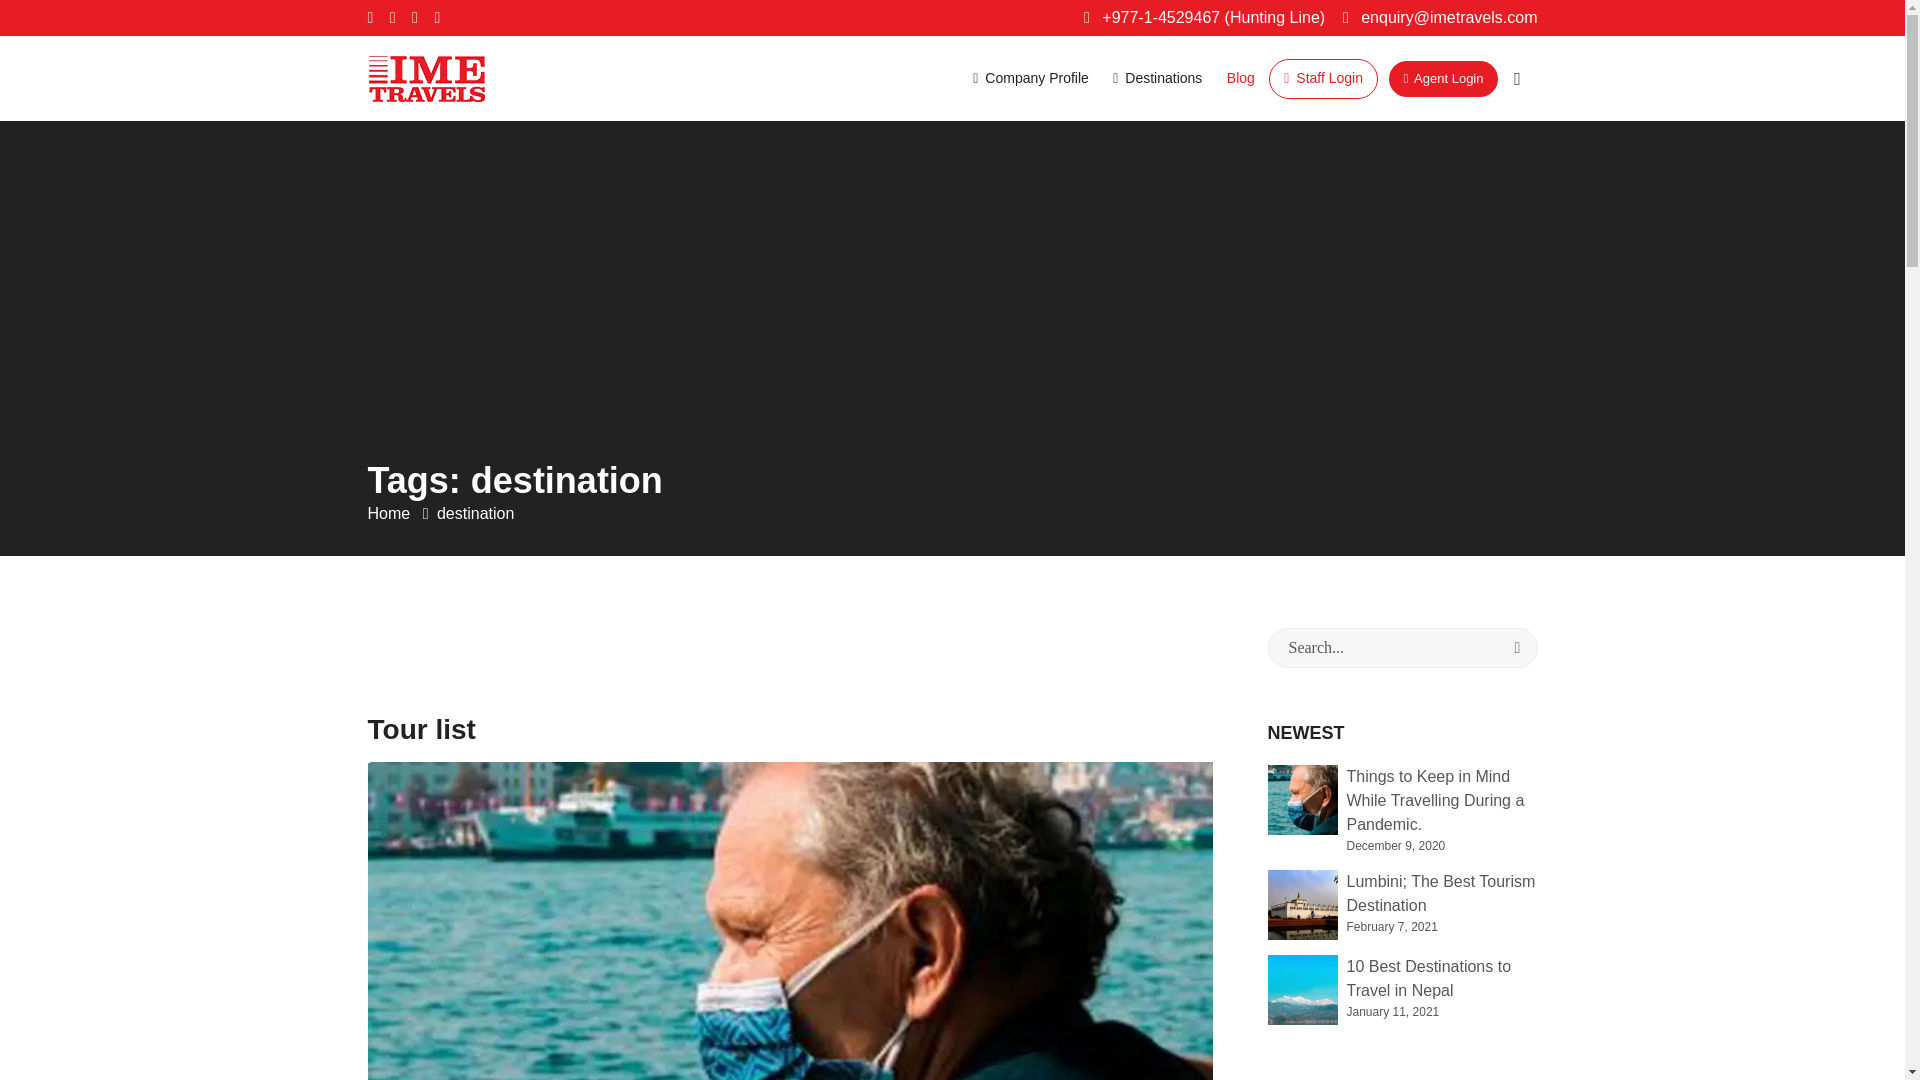 This screenshot has width=1920, height=1080. I want to click on Staff Login, so click(1324, 78).